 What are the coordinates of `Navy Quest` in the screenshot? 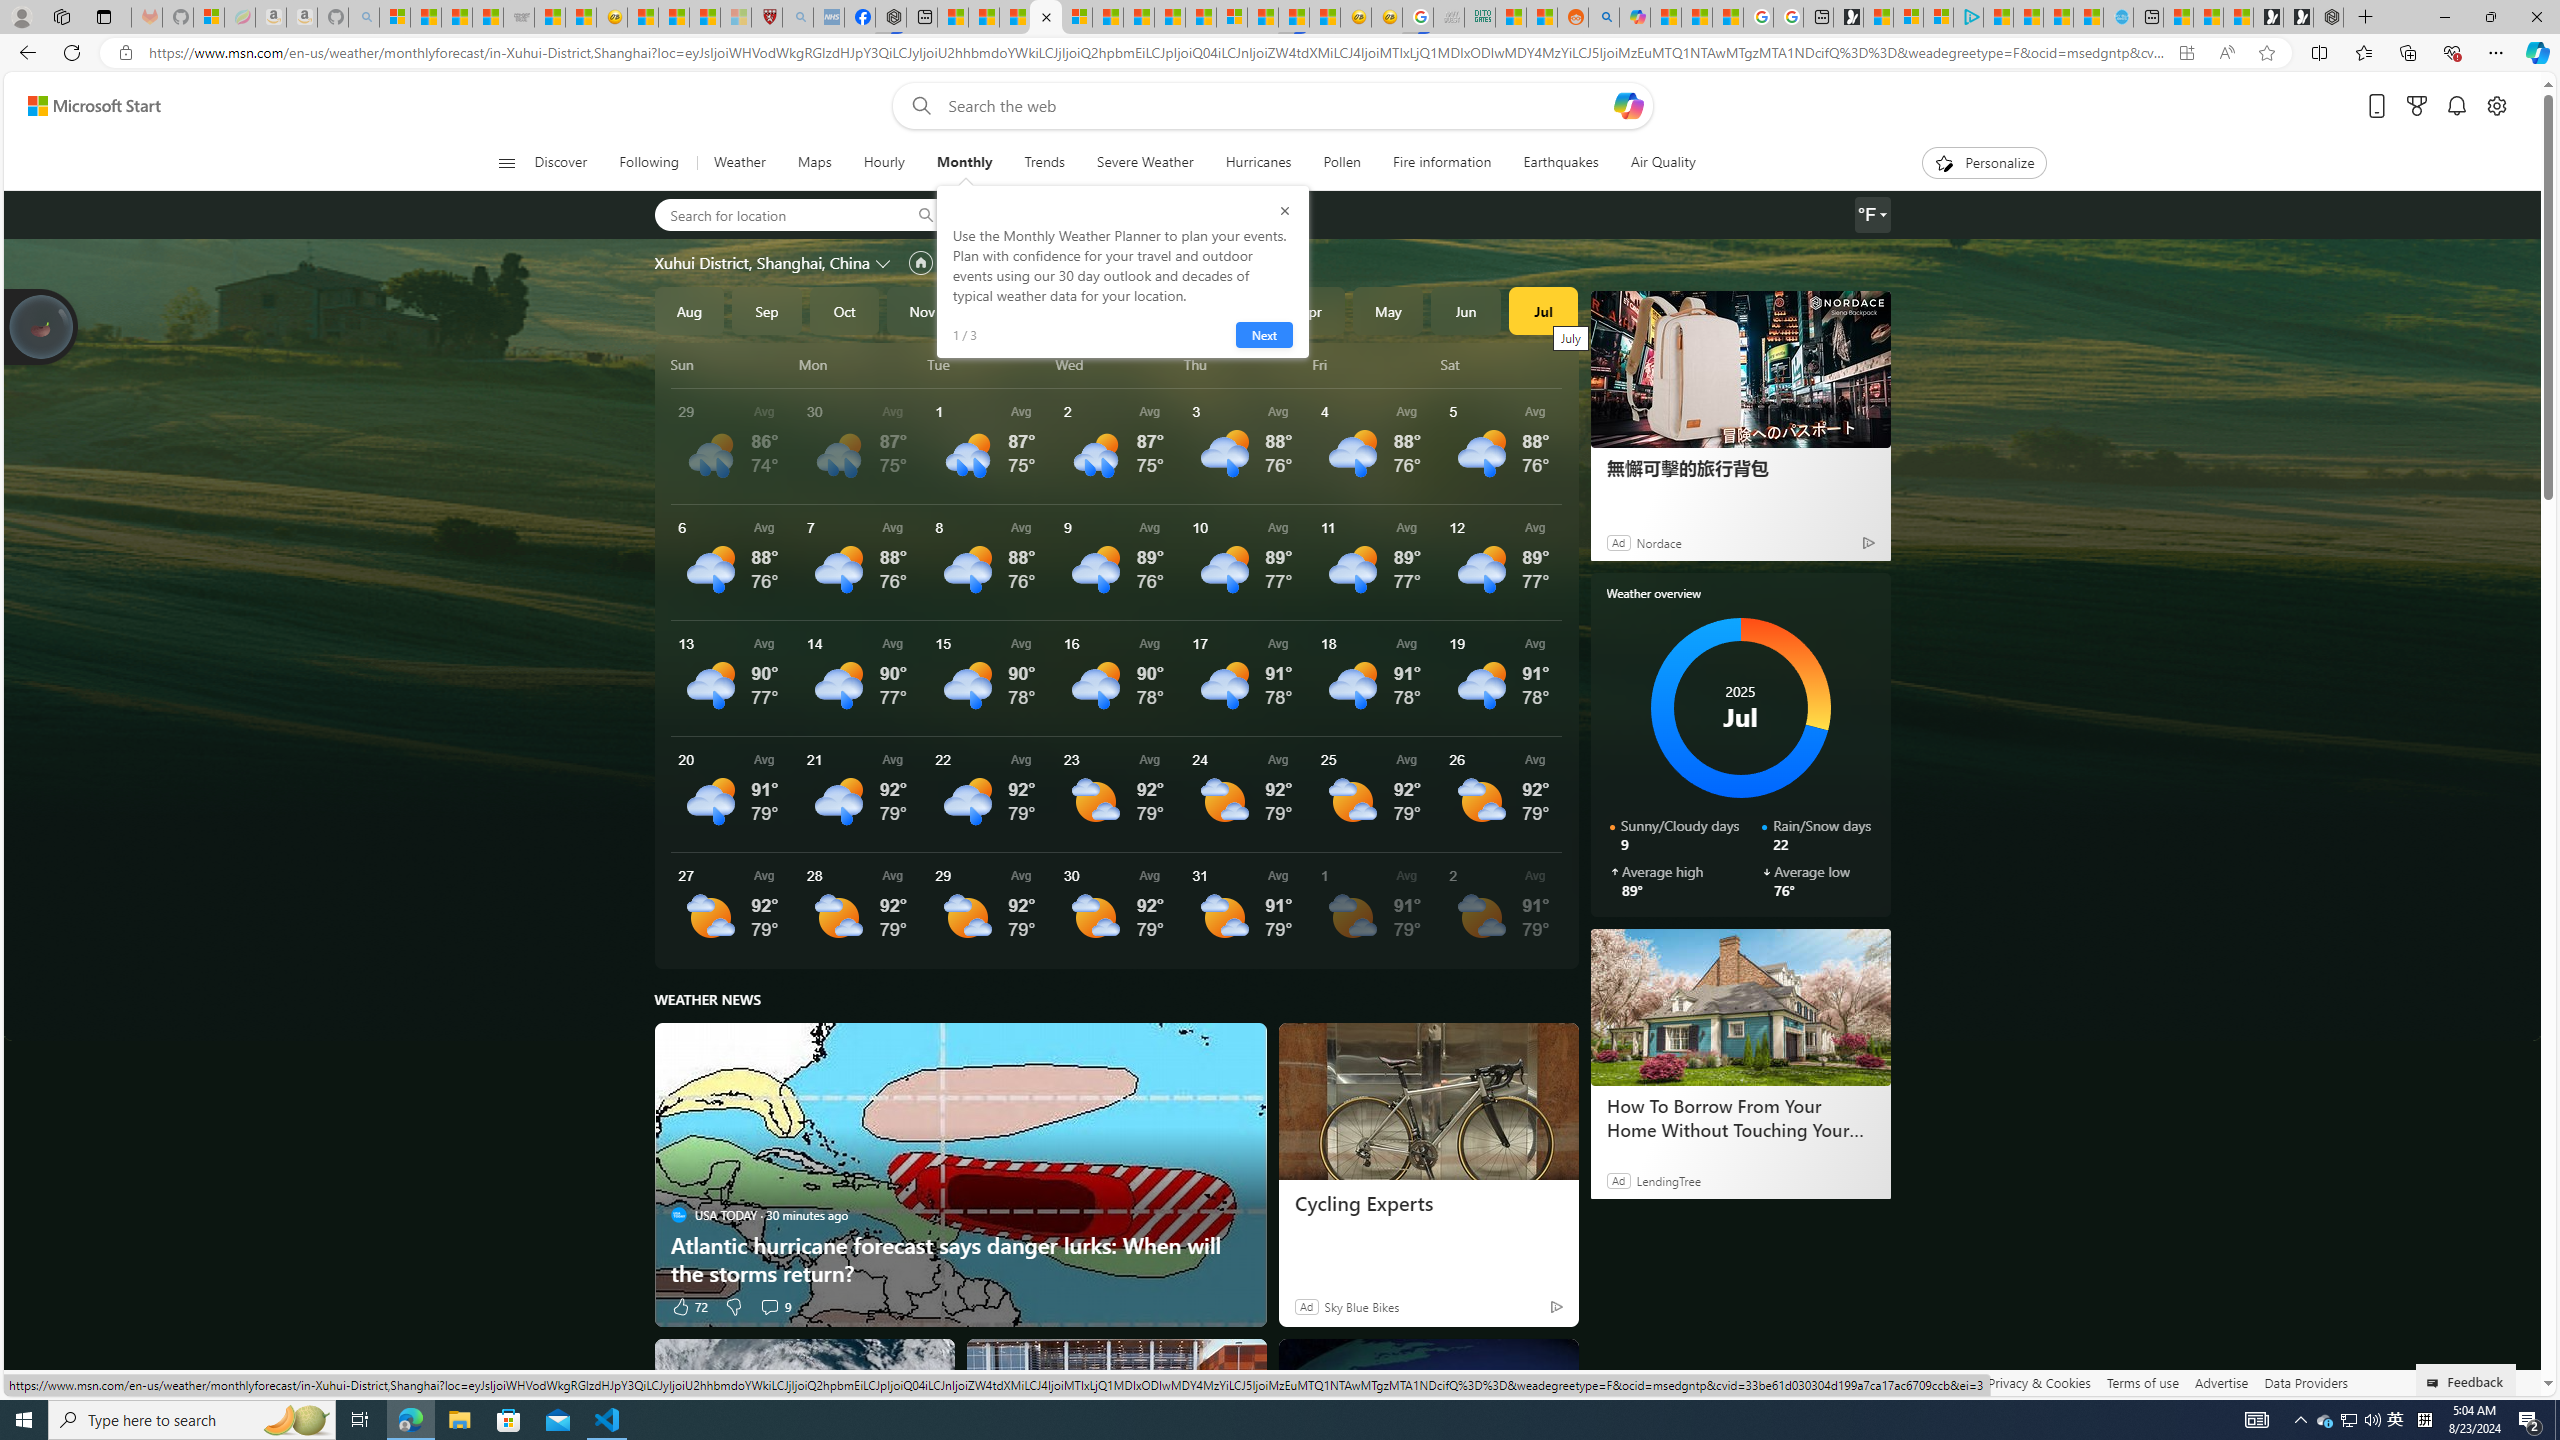 It's located at (1448, 17).